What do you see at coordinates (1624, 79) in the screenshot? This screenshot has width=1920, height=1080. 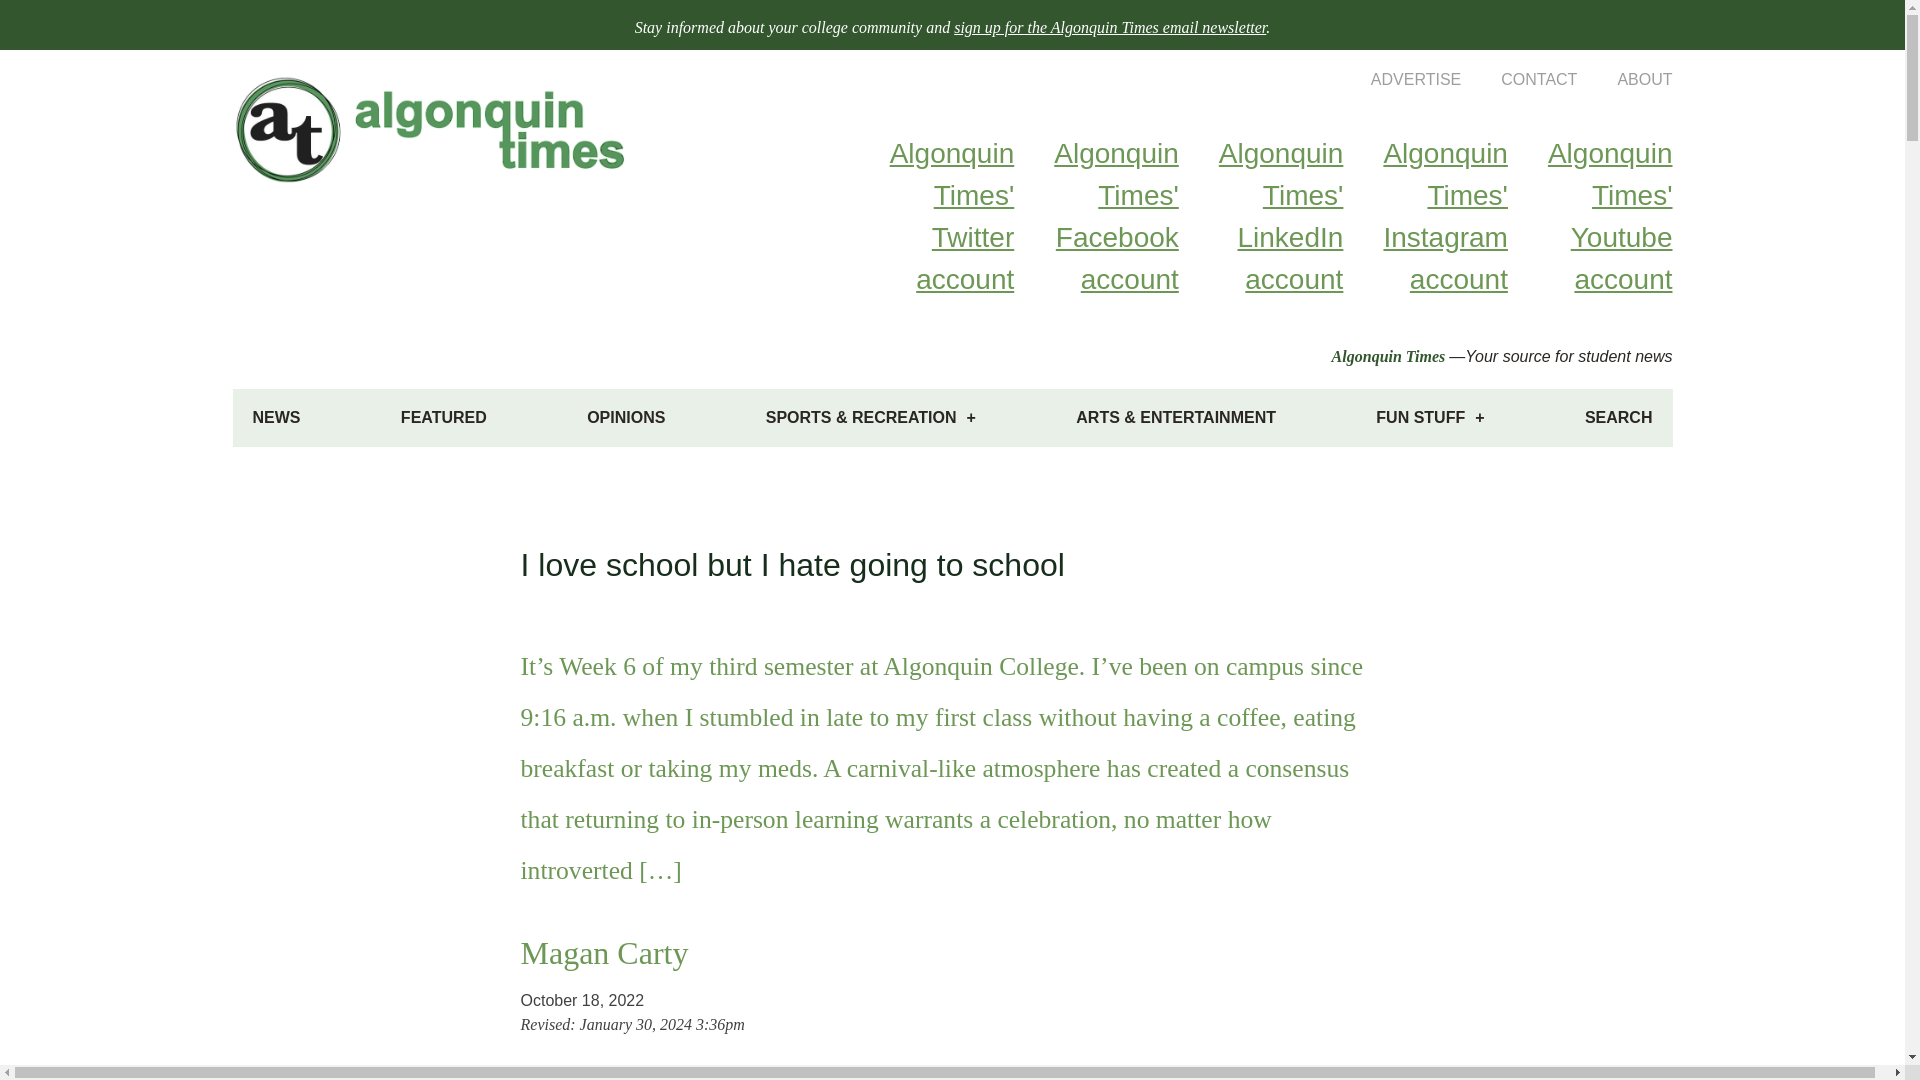 I see `ABOUT` at bounding box center [1624, 79].